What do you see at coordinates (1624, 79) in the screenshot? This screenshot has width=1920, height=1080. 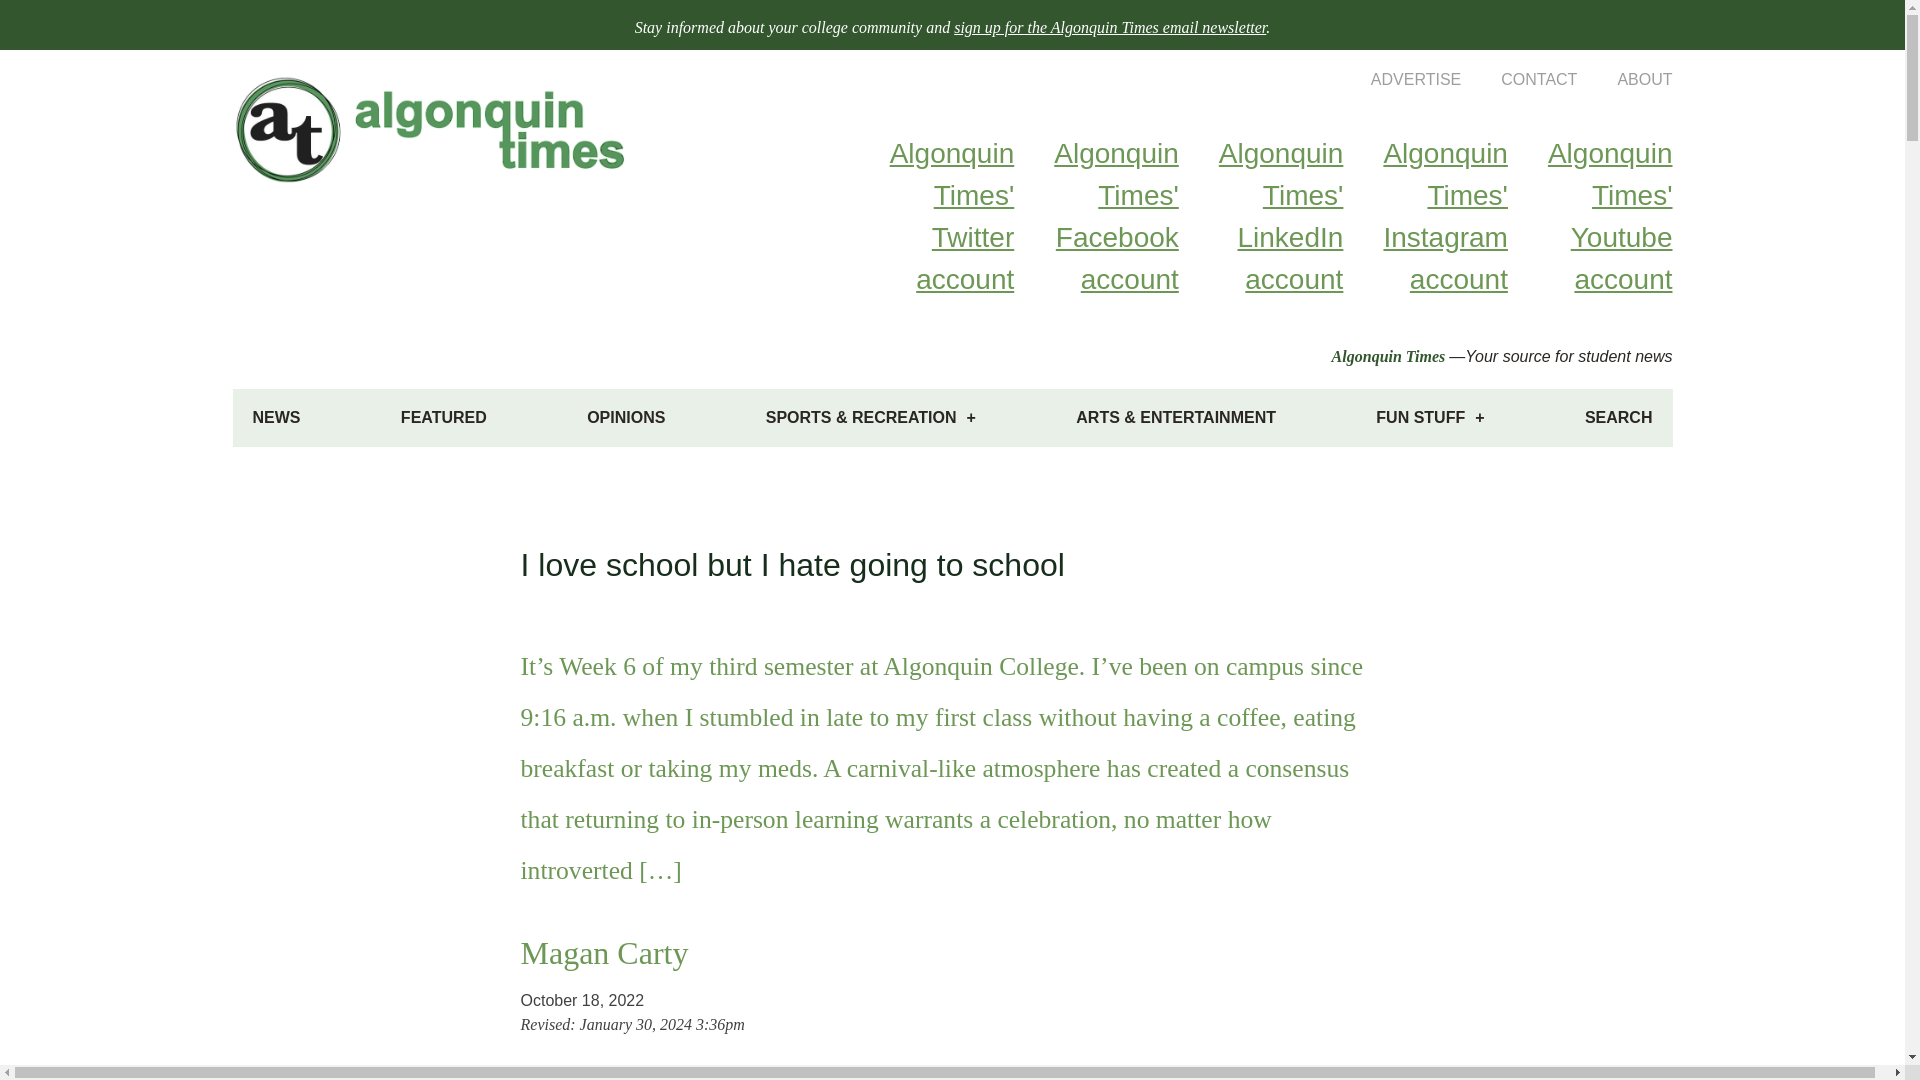 I see `ABOUT` at bounding box center [1624, 79].